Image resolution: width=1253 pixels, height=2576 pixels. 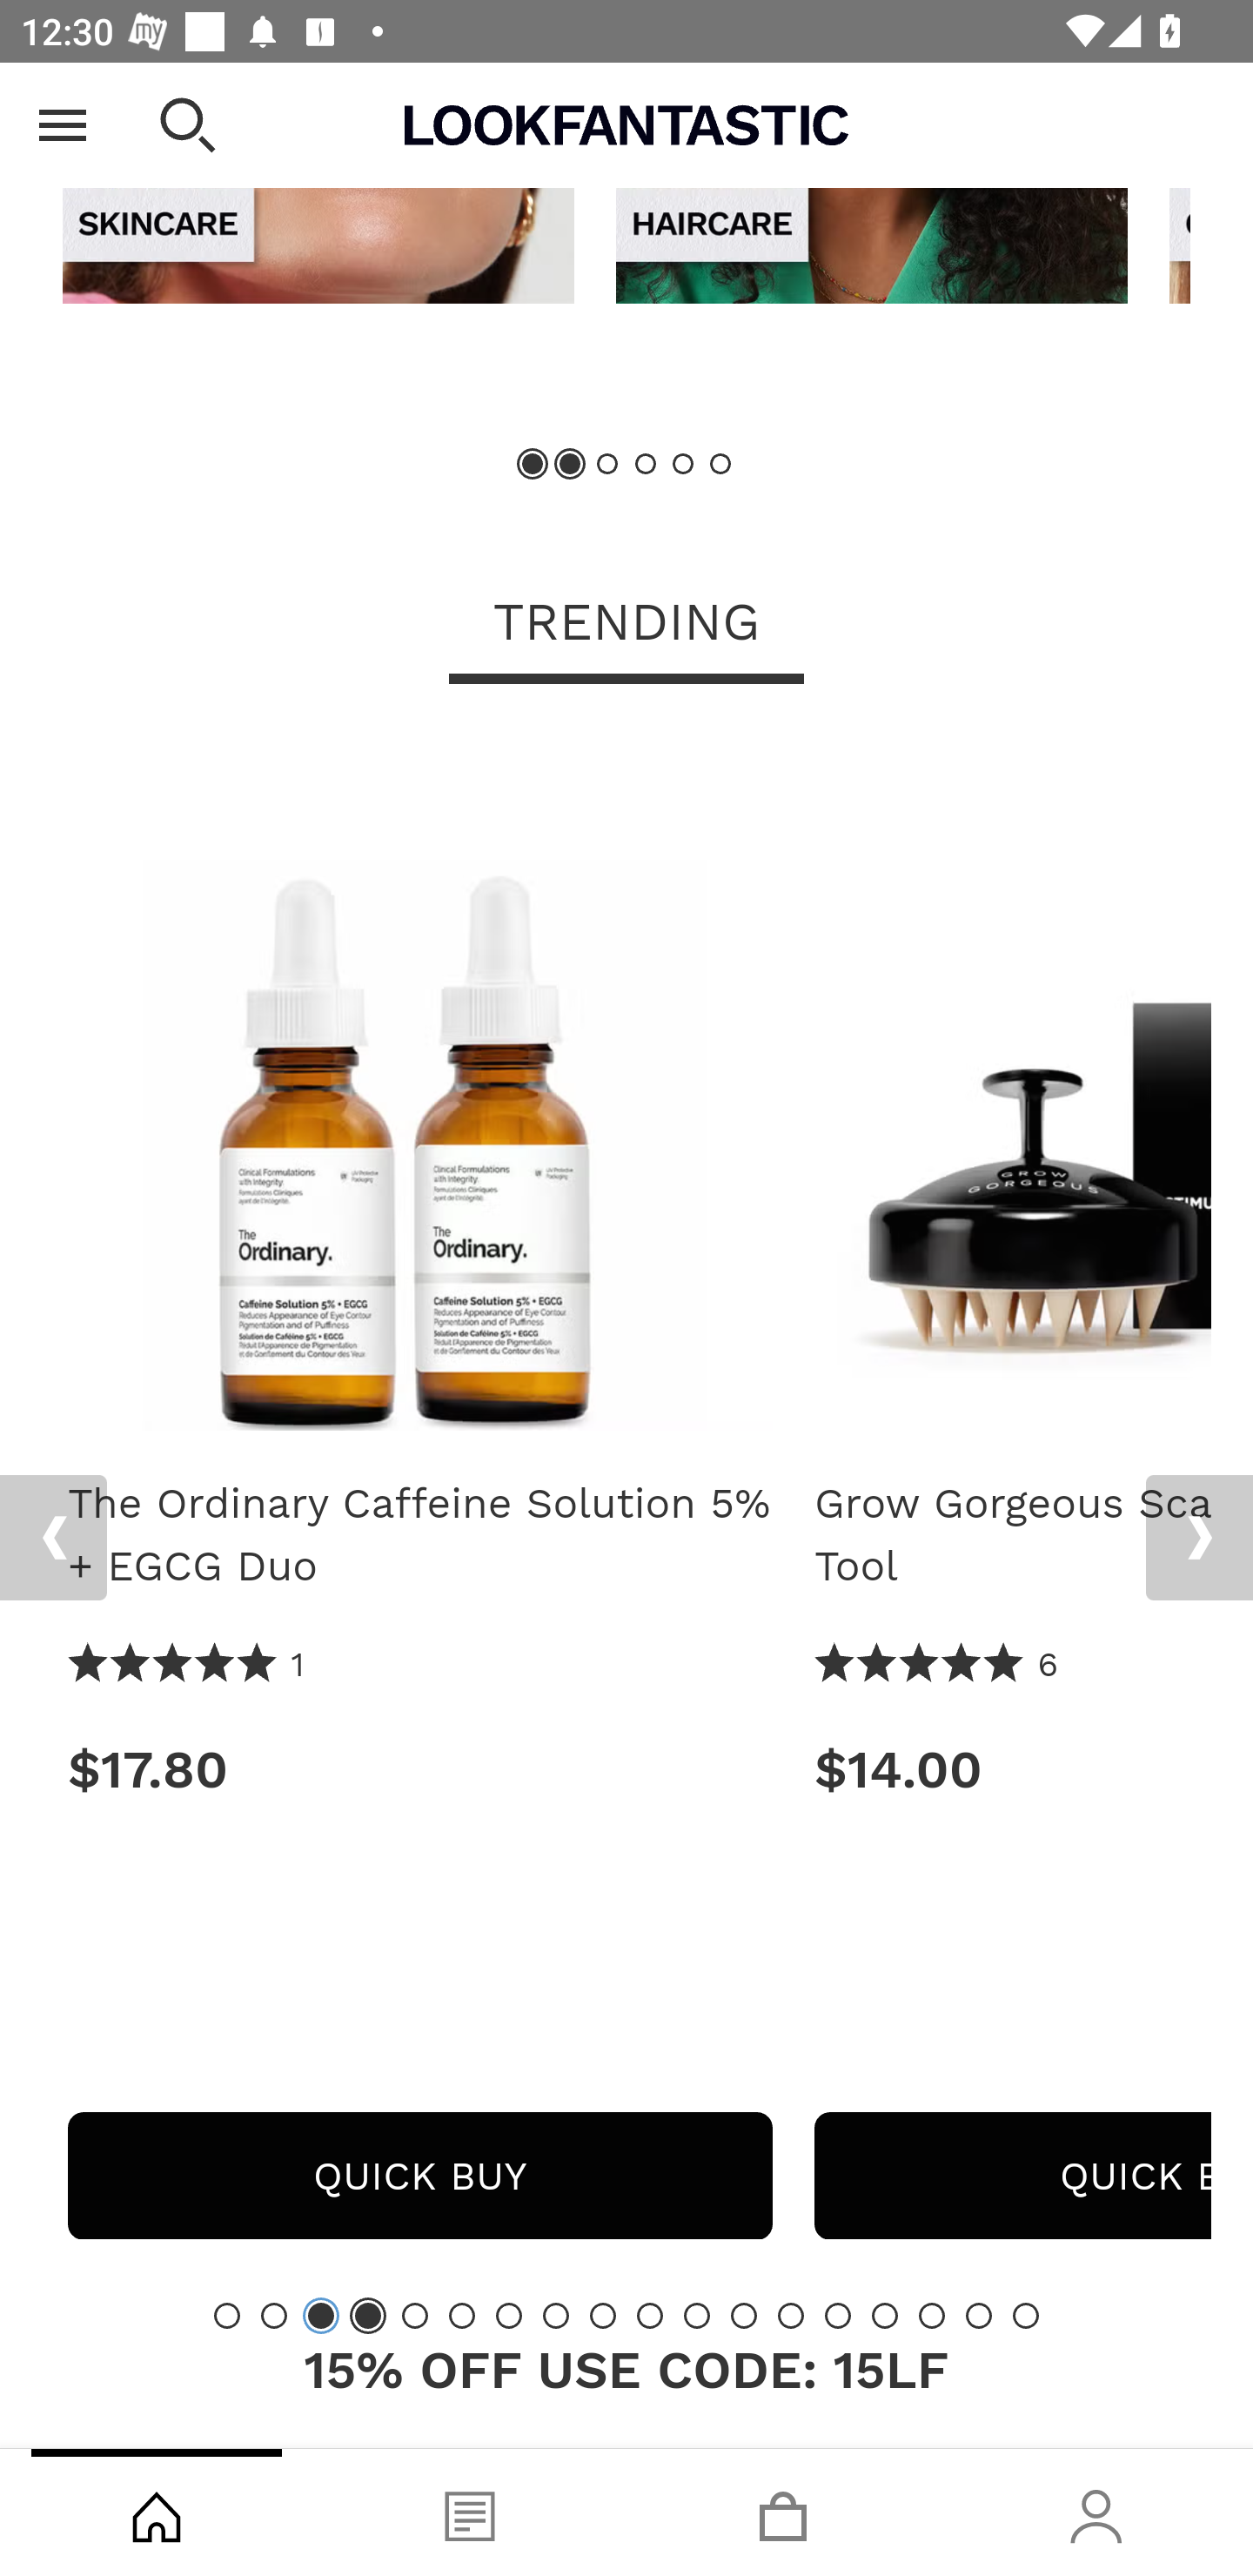 I want to click on Slide 18, so click(x=1025, y=2317).